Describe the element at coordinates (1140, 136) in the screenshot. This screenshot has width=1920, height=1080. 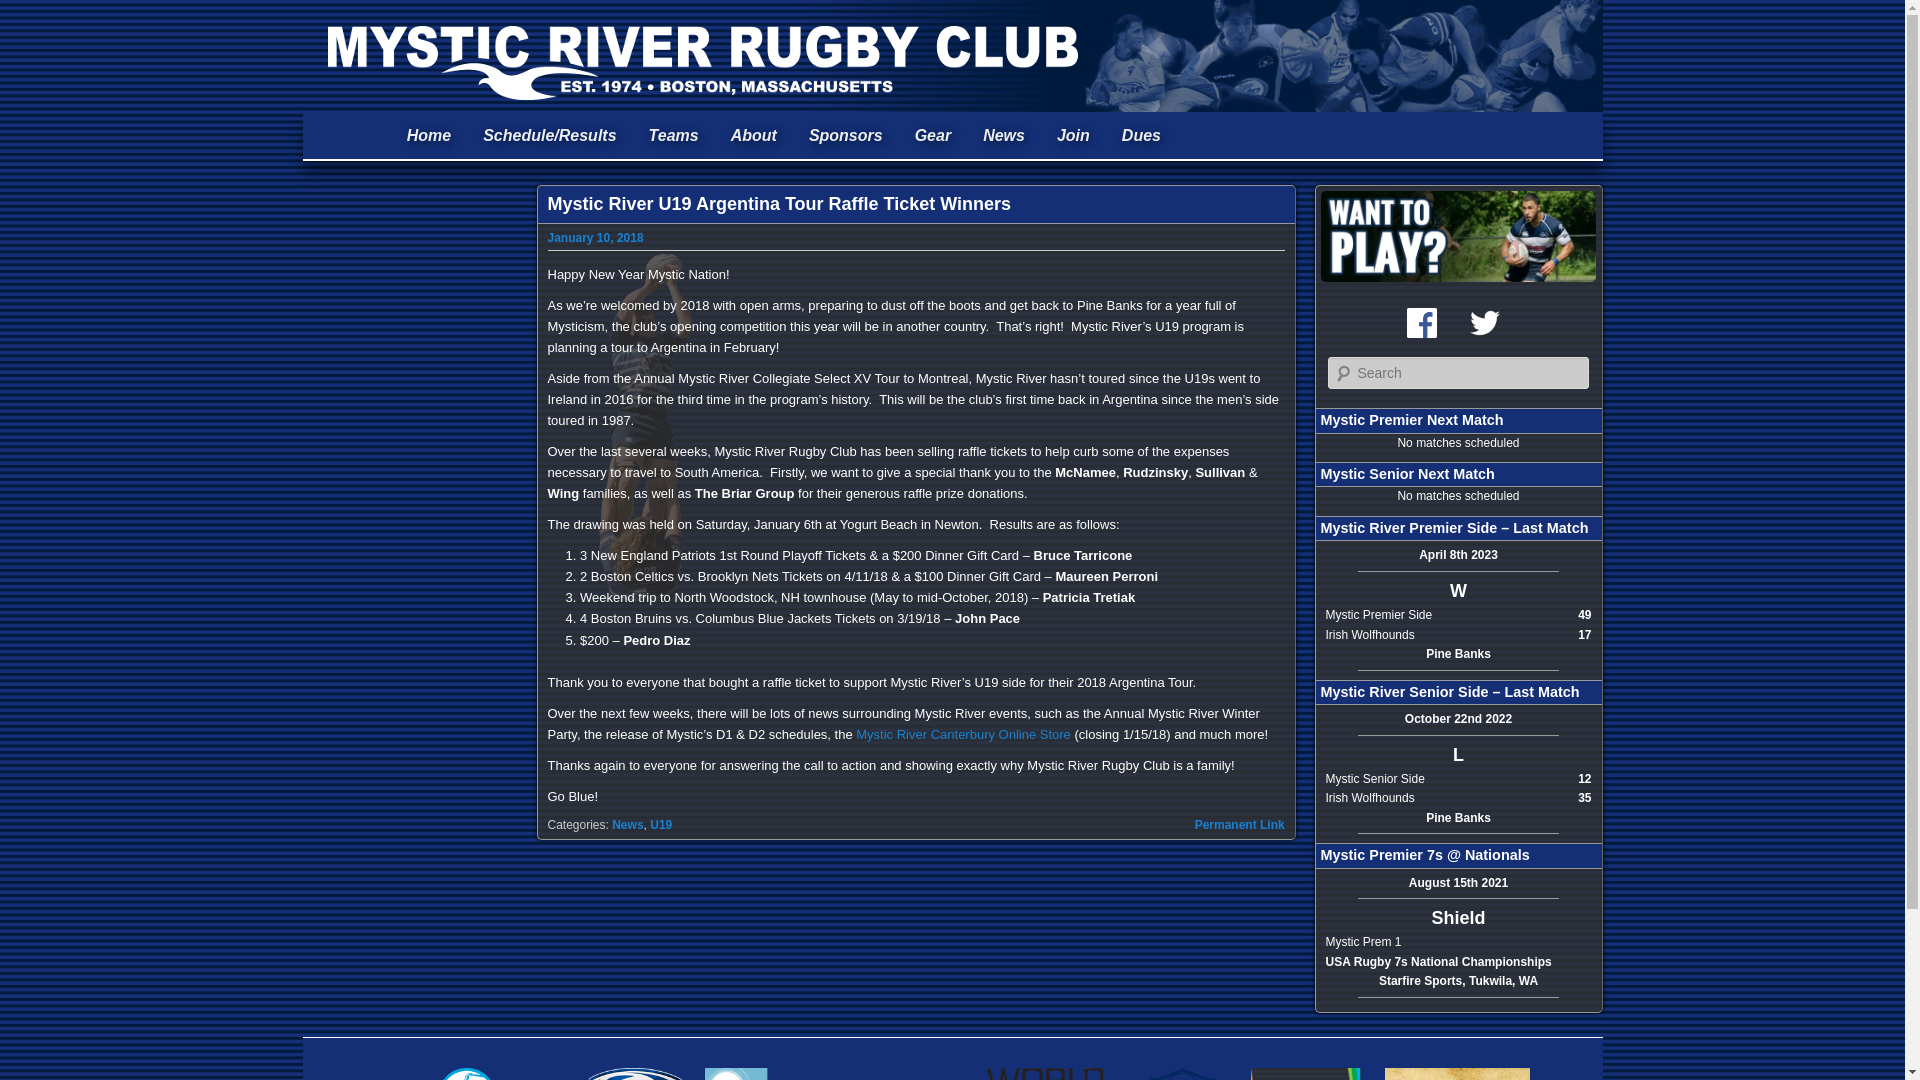
I see `Dues` at that location.